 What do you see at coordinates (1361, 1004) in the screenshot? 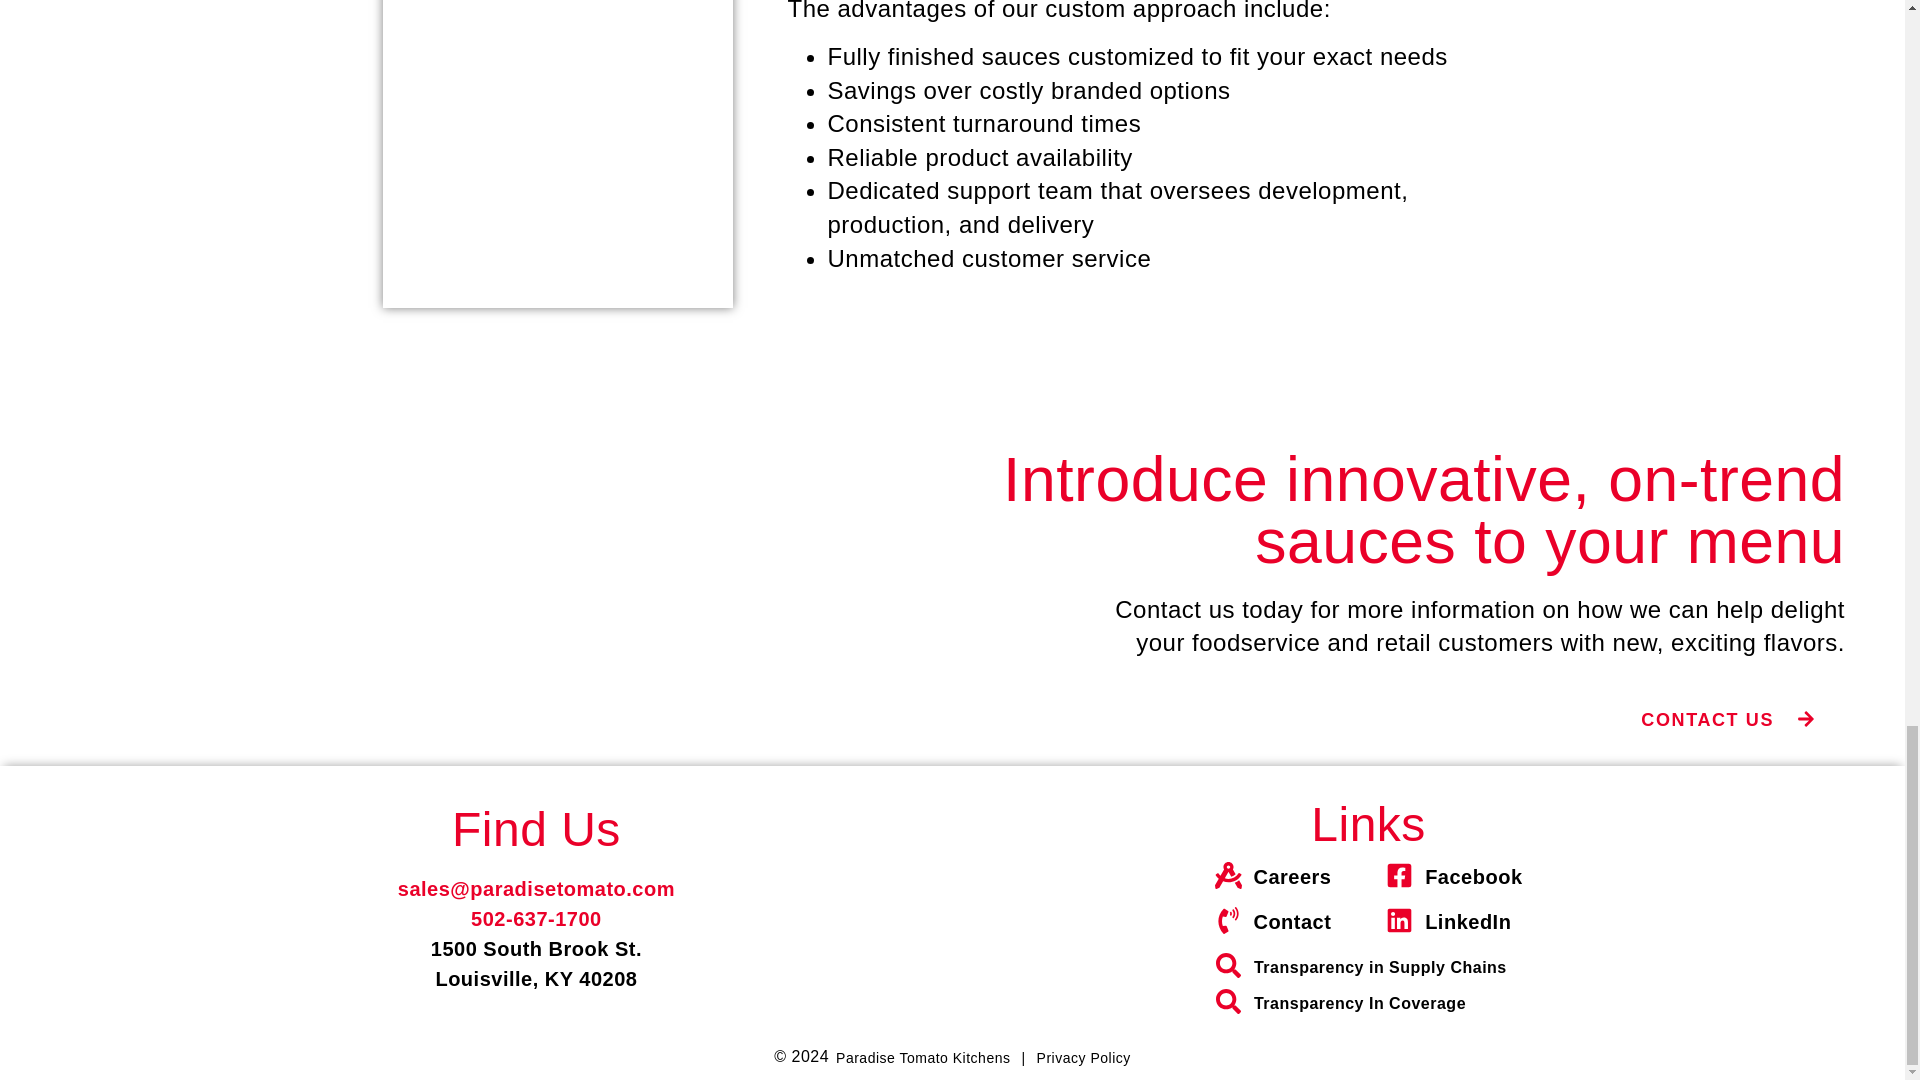
I see `Transparency In Coverage` at bounding box center [1361, 1004].